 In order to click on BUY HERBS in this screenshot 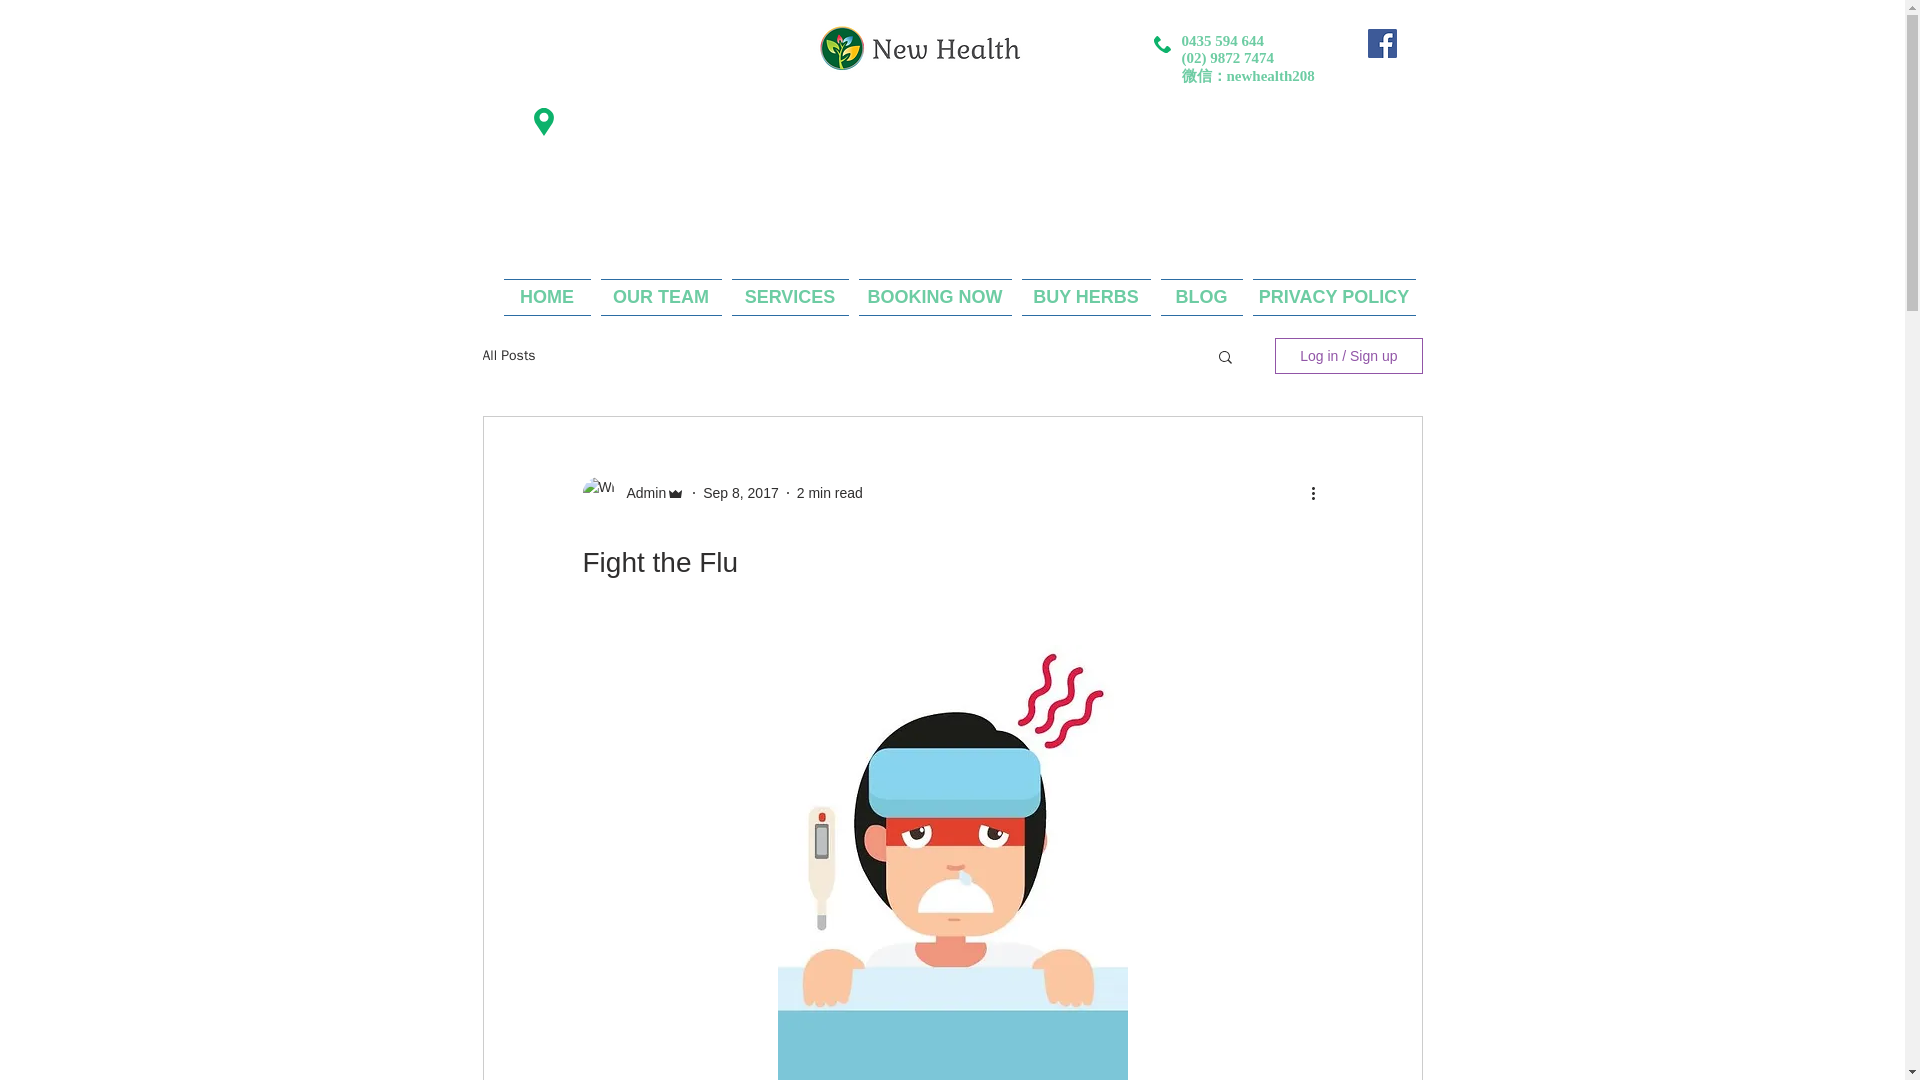, I will do `click(1085, 297)`.